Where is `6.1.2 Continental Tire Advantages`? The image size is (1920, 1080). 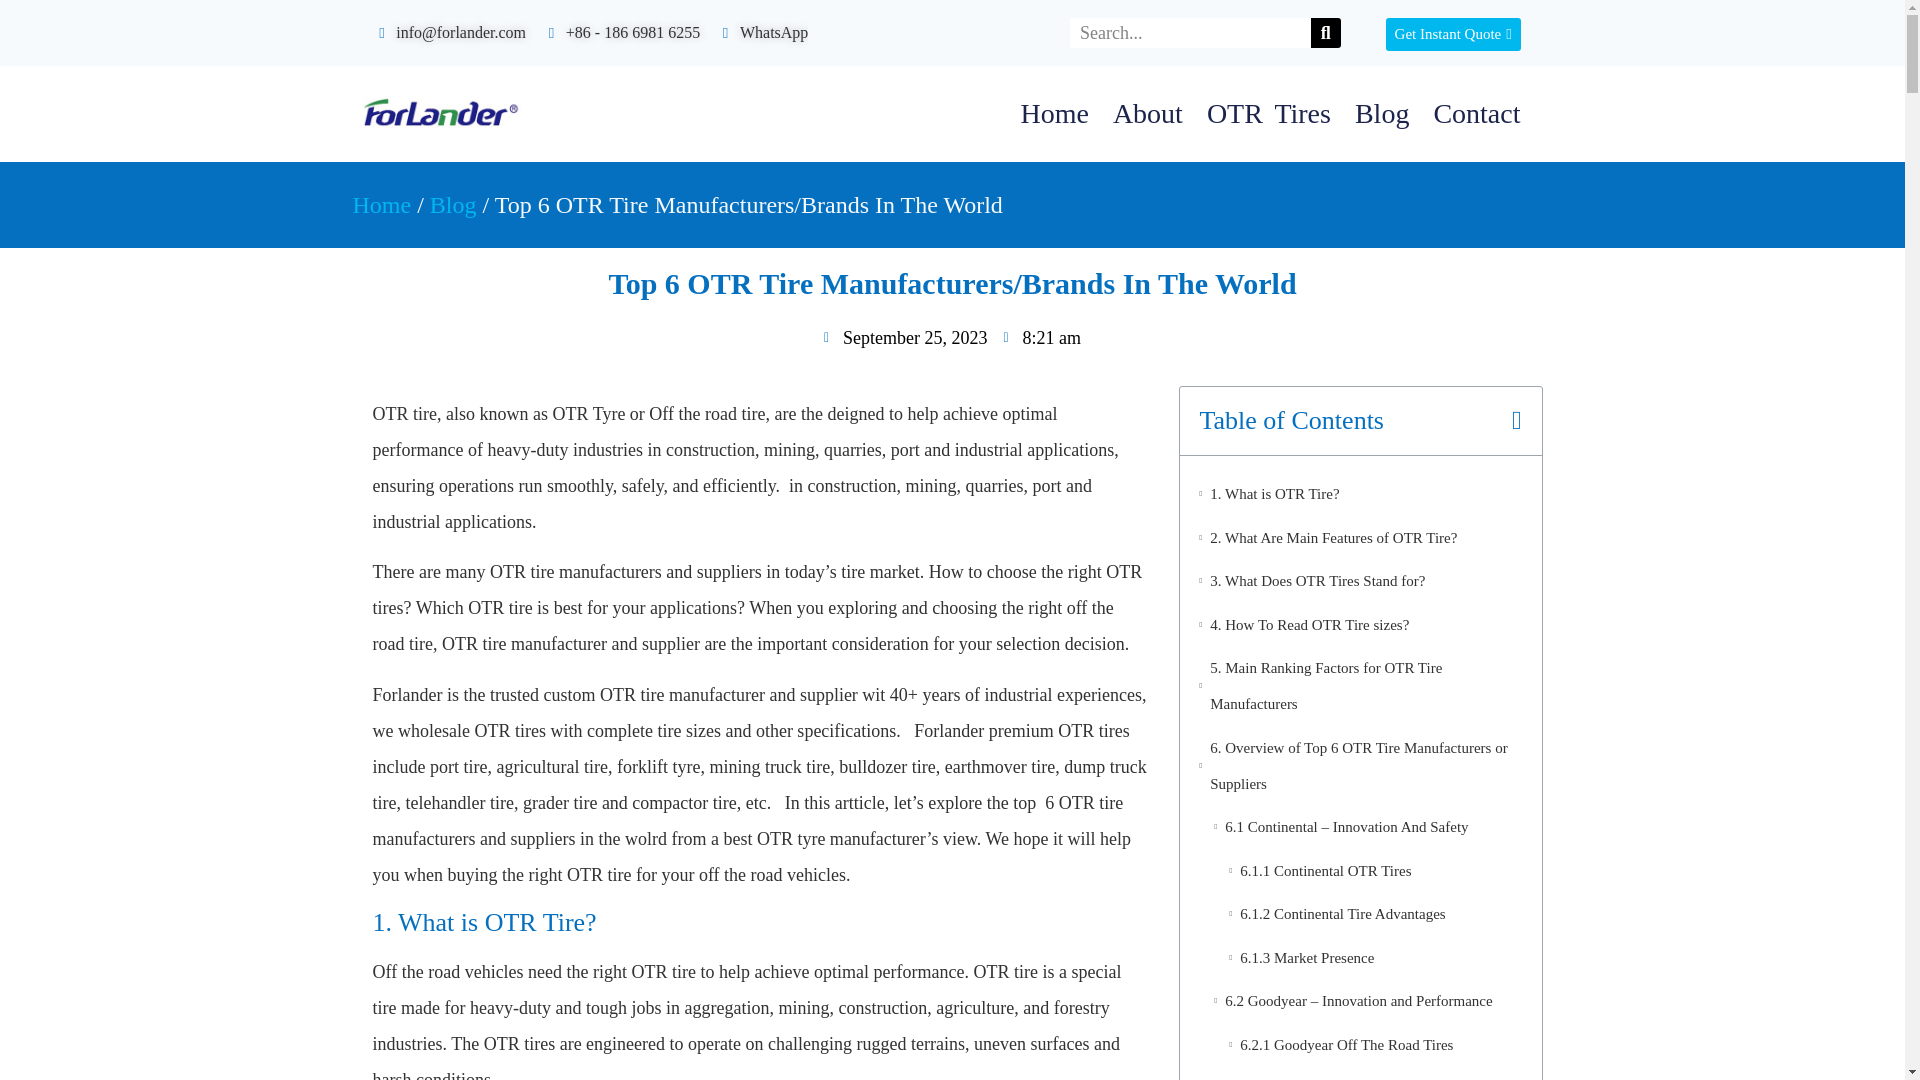
6.1.2 Continental Tire Advantages is located at coordinates (1342, 914).